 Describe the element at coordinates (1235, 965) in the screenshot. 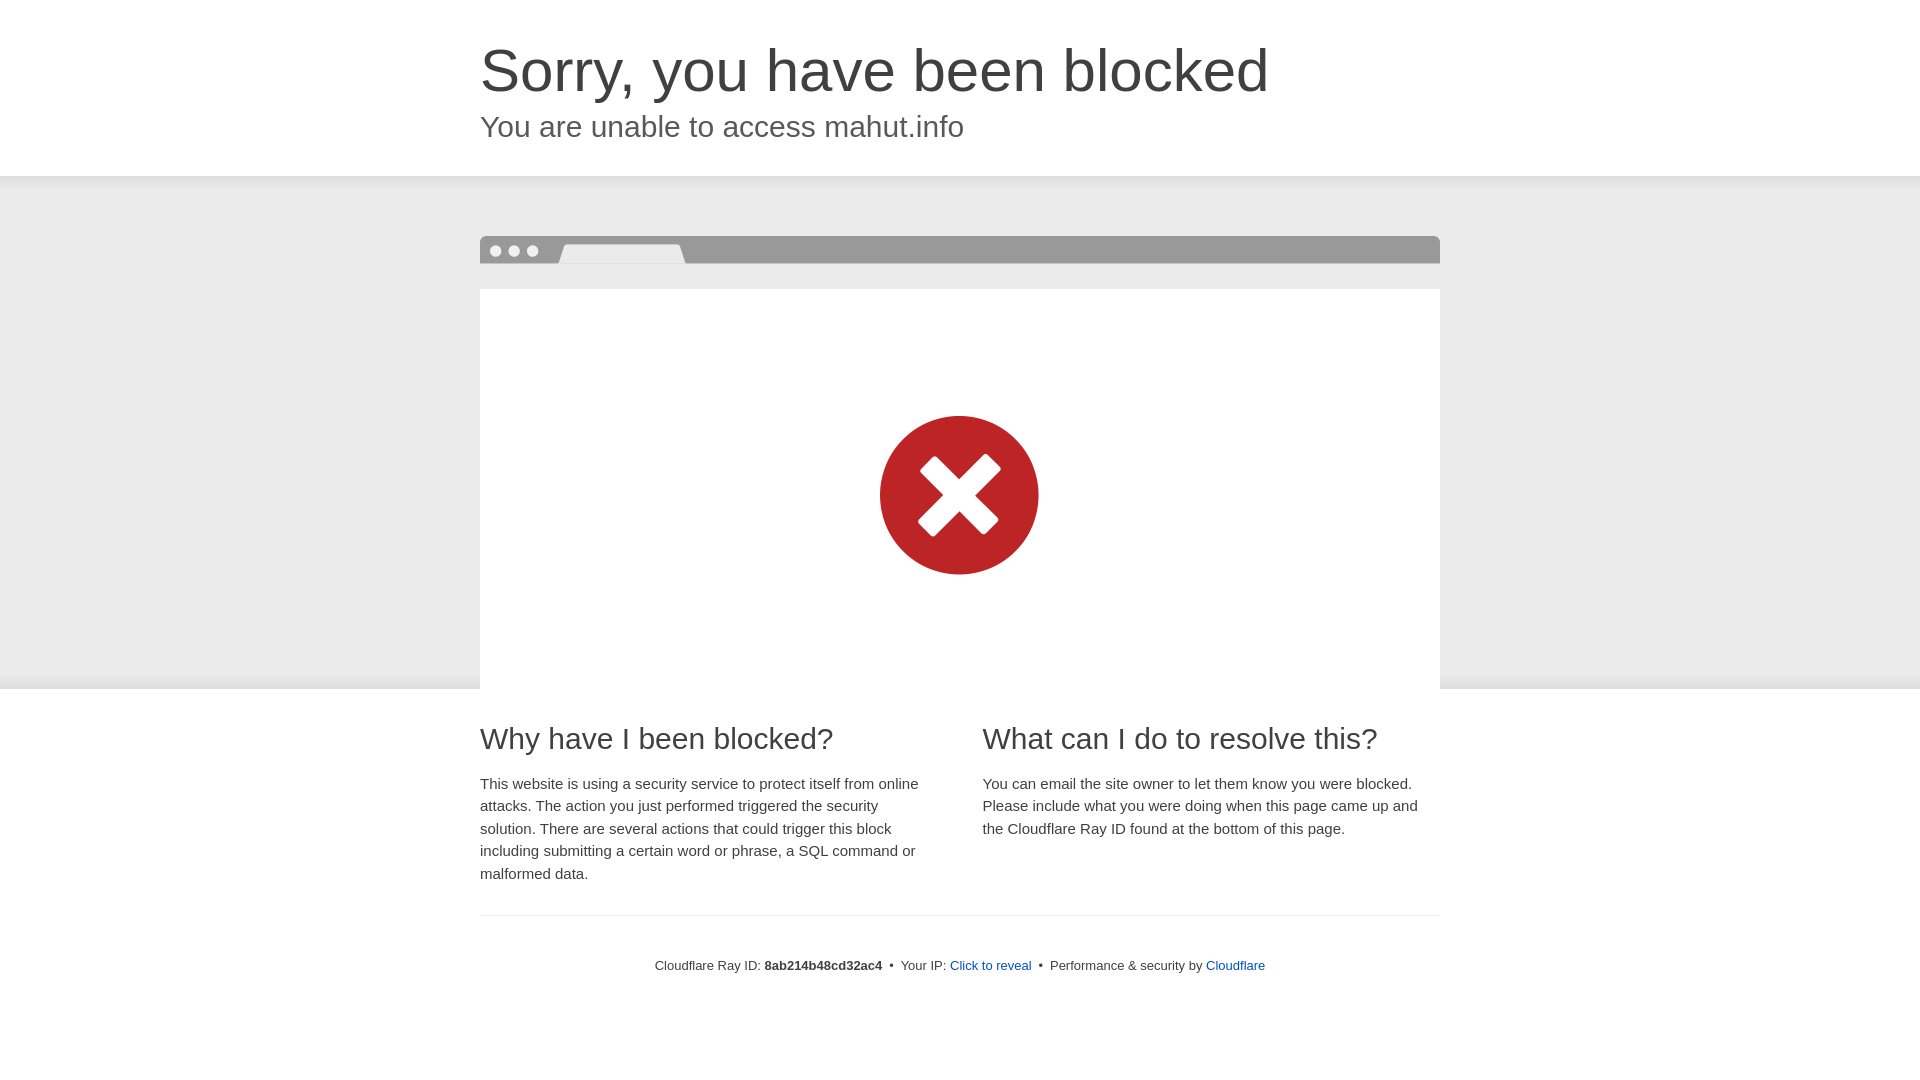

I see `Cloudflare` at that location.